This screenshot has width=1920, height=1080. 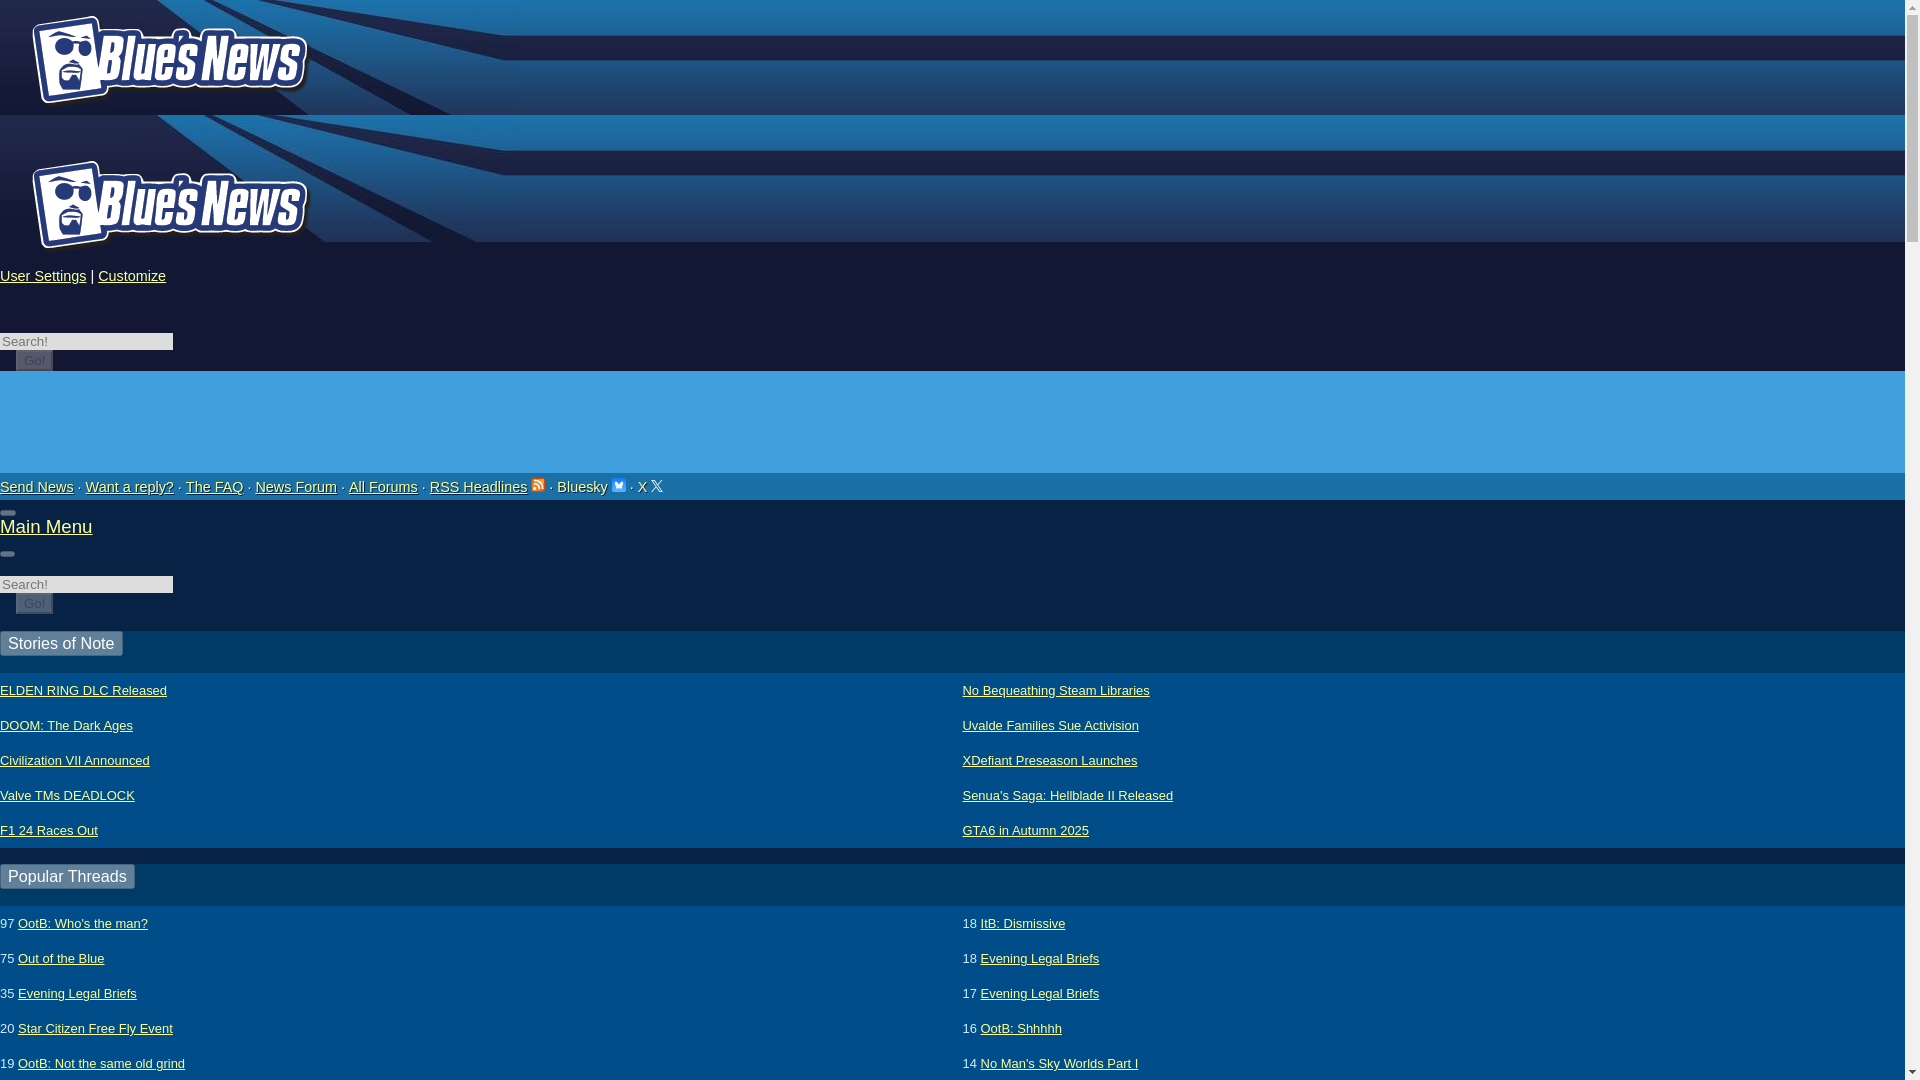 I want to click on Civilization VII Announced, so click(x=74, y=760).